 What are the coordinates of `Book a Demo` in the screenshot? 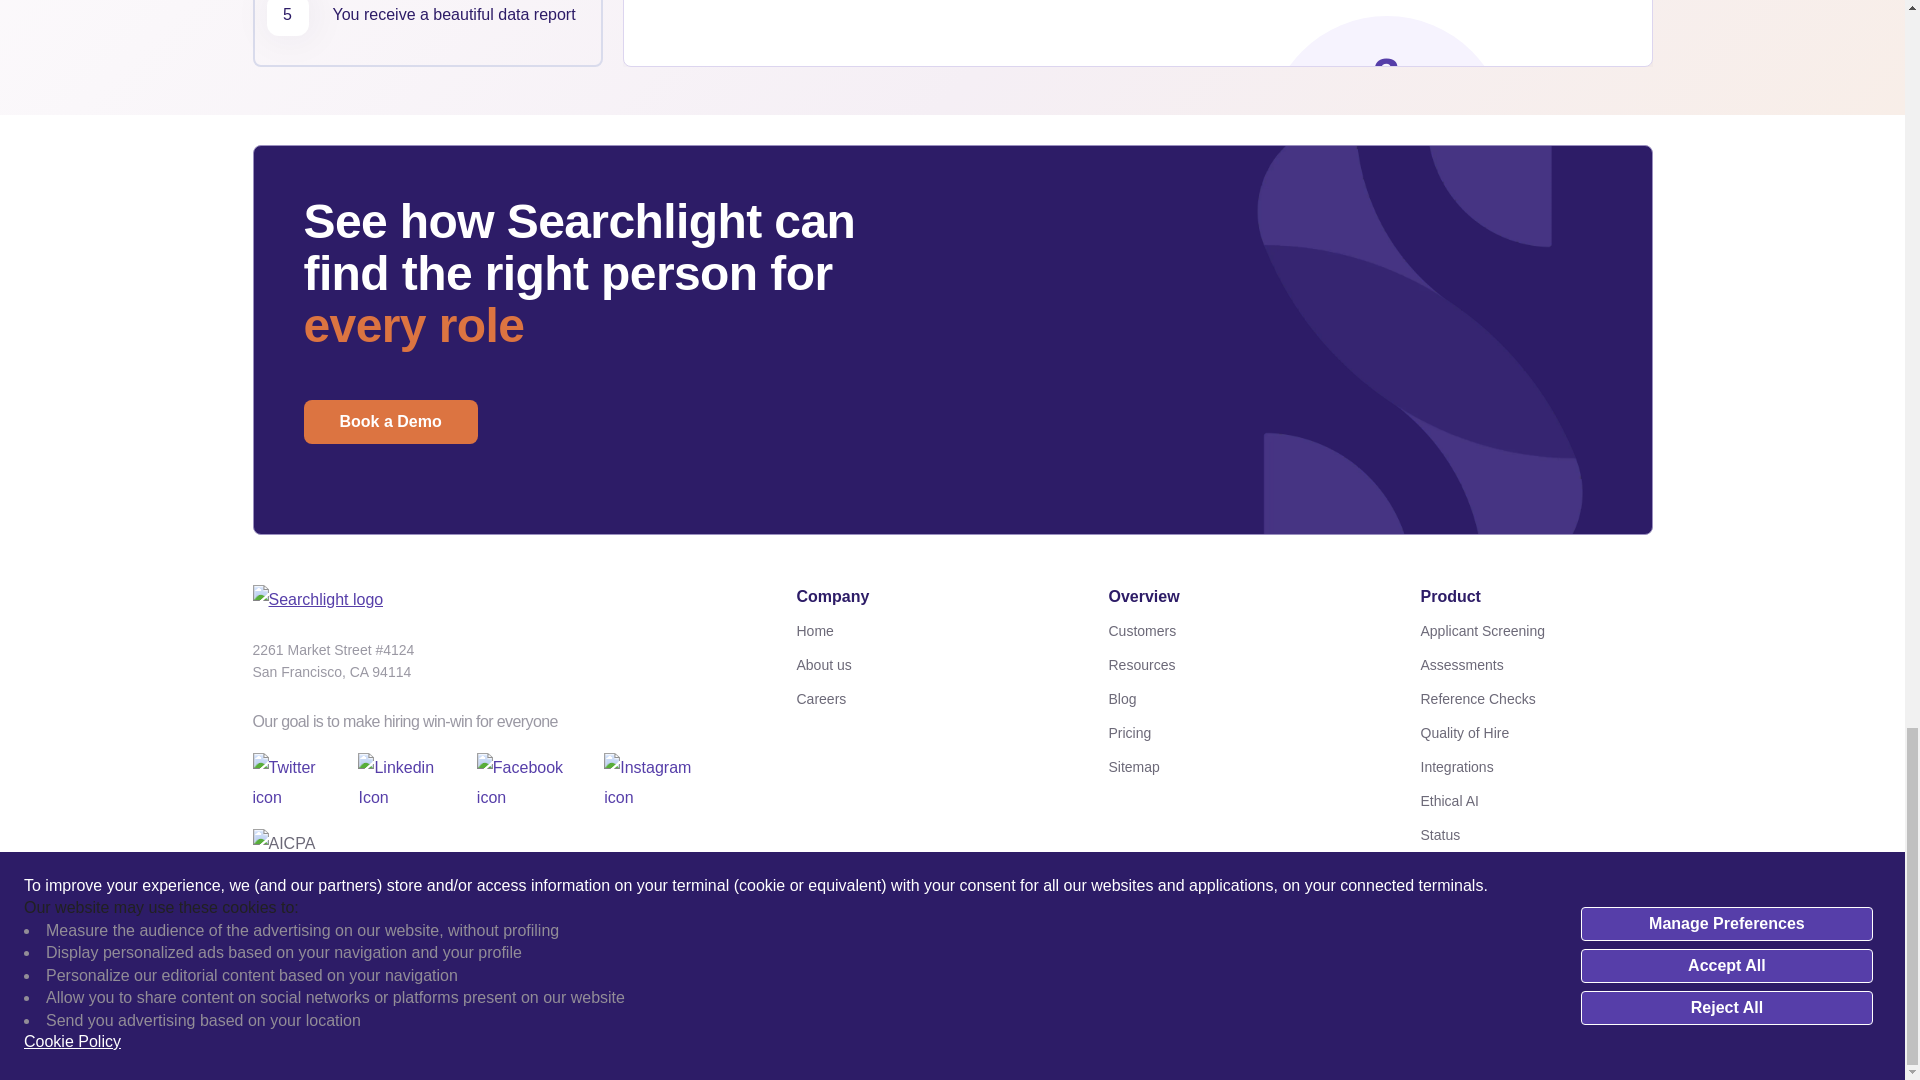 It's located at (390, 421).